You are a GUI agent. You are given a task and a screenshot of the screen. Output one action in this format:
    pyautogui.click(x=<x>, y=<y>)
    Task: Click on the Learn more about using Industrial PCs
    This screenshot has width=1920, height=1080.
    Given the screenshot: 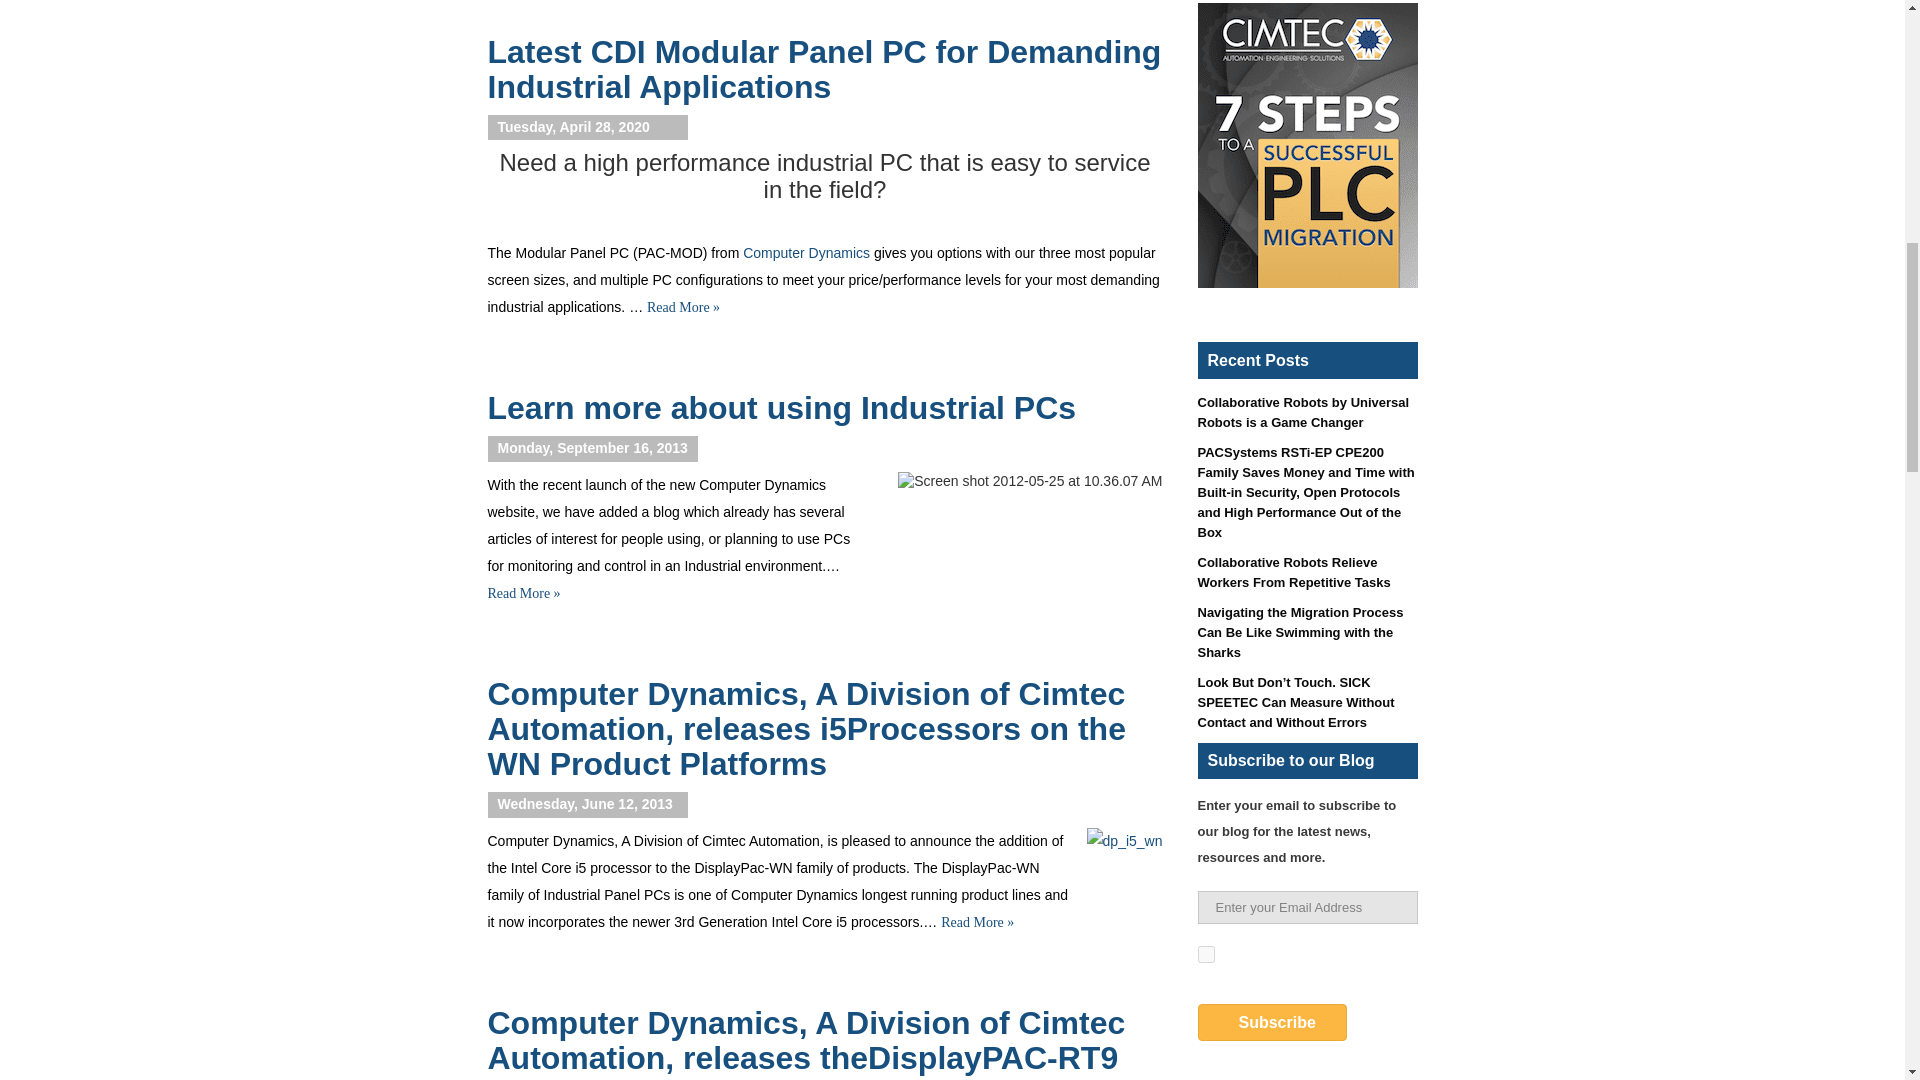 What is the action you would take?
    pyautogui.click(x=782, y=407)
    